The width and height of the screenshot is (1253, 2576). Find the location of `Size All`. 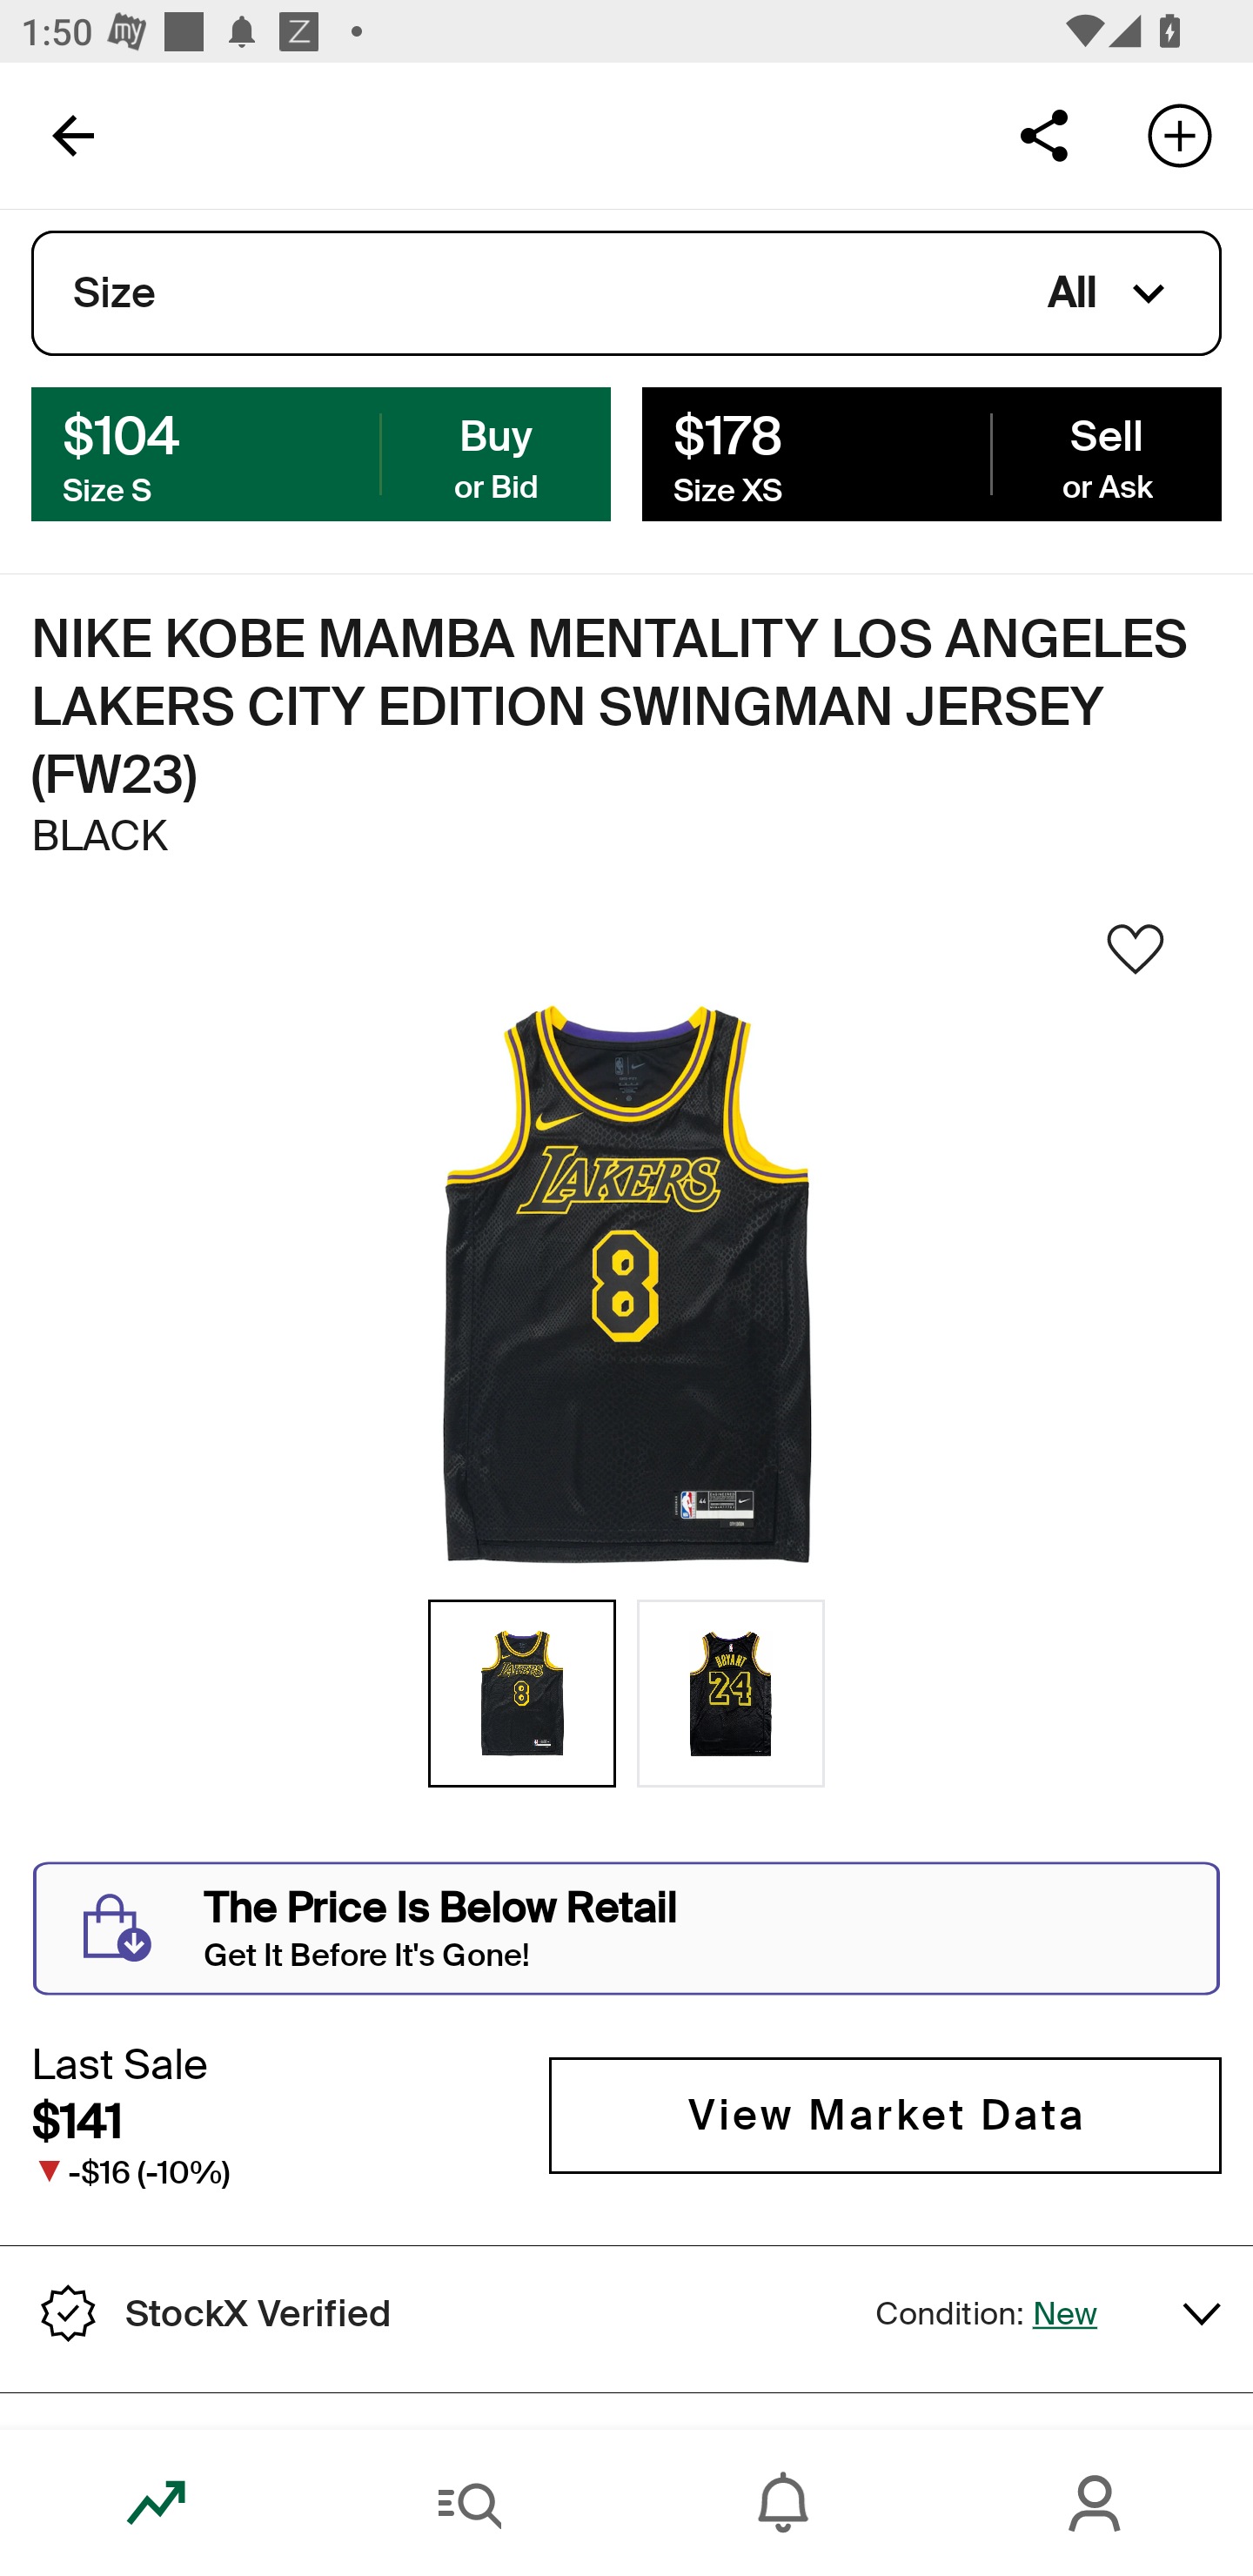

Size All is located at coordinates (626, 293).